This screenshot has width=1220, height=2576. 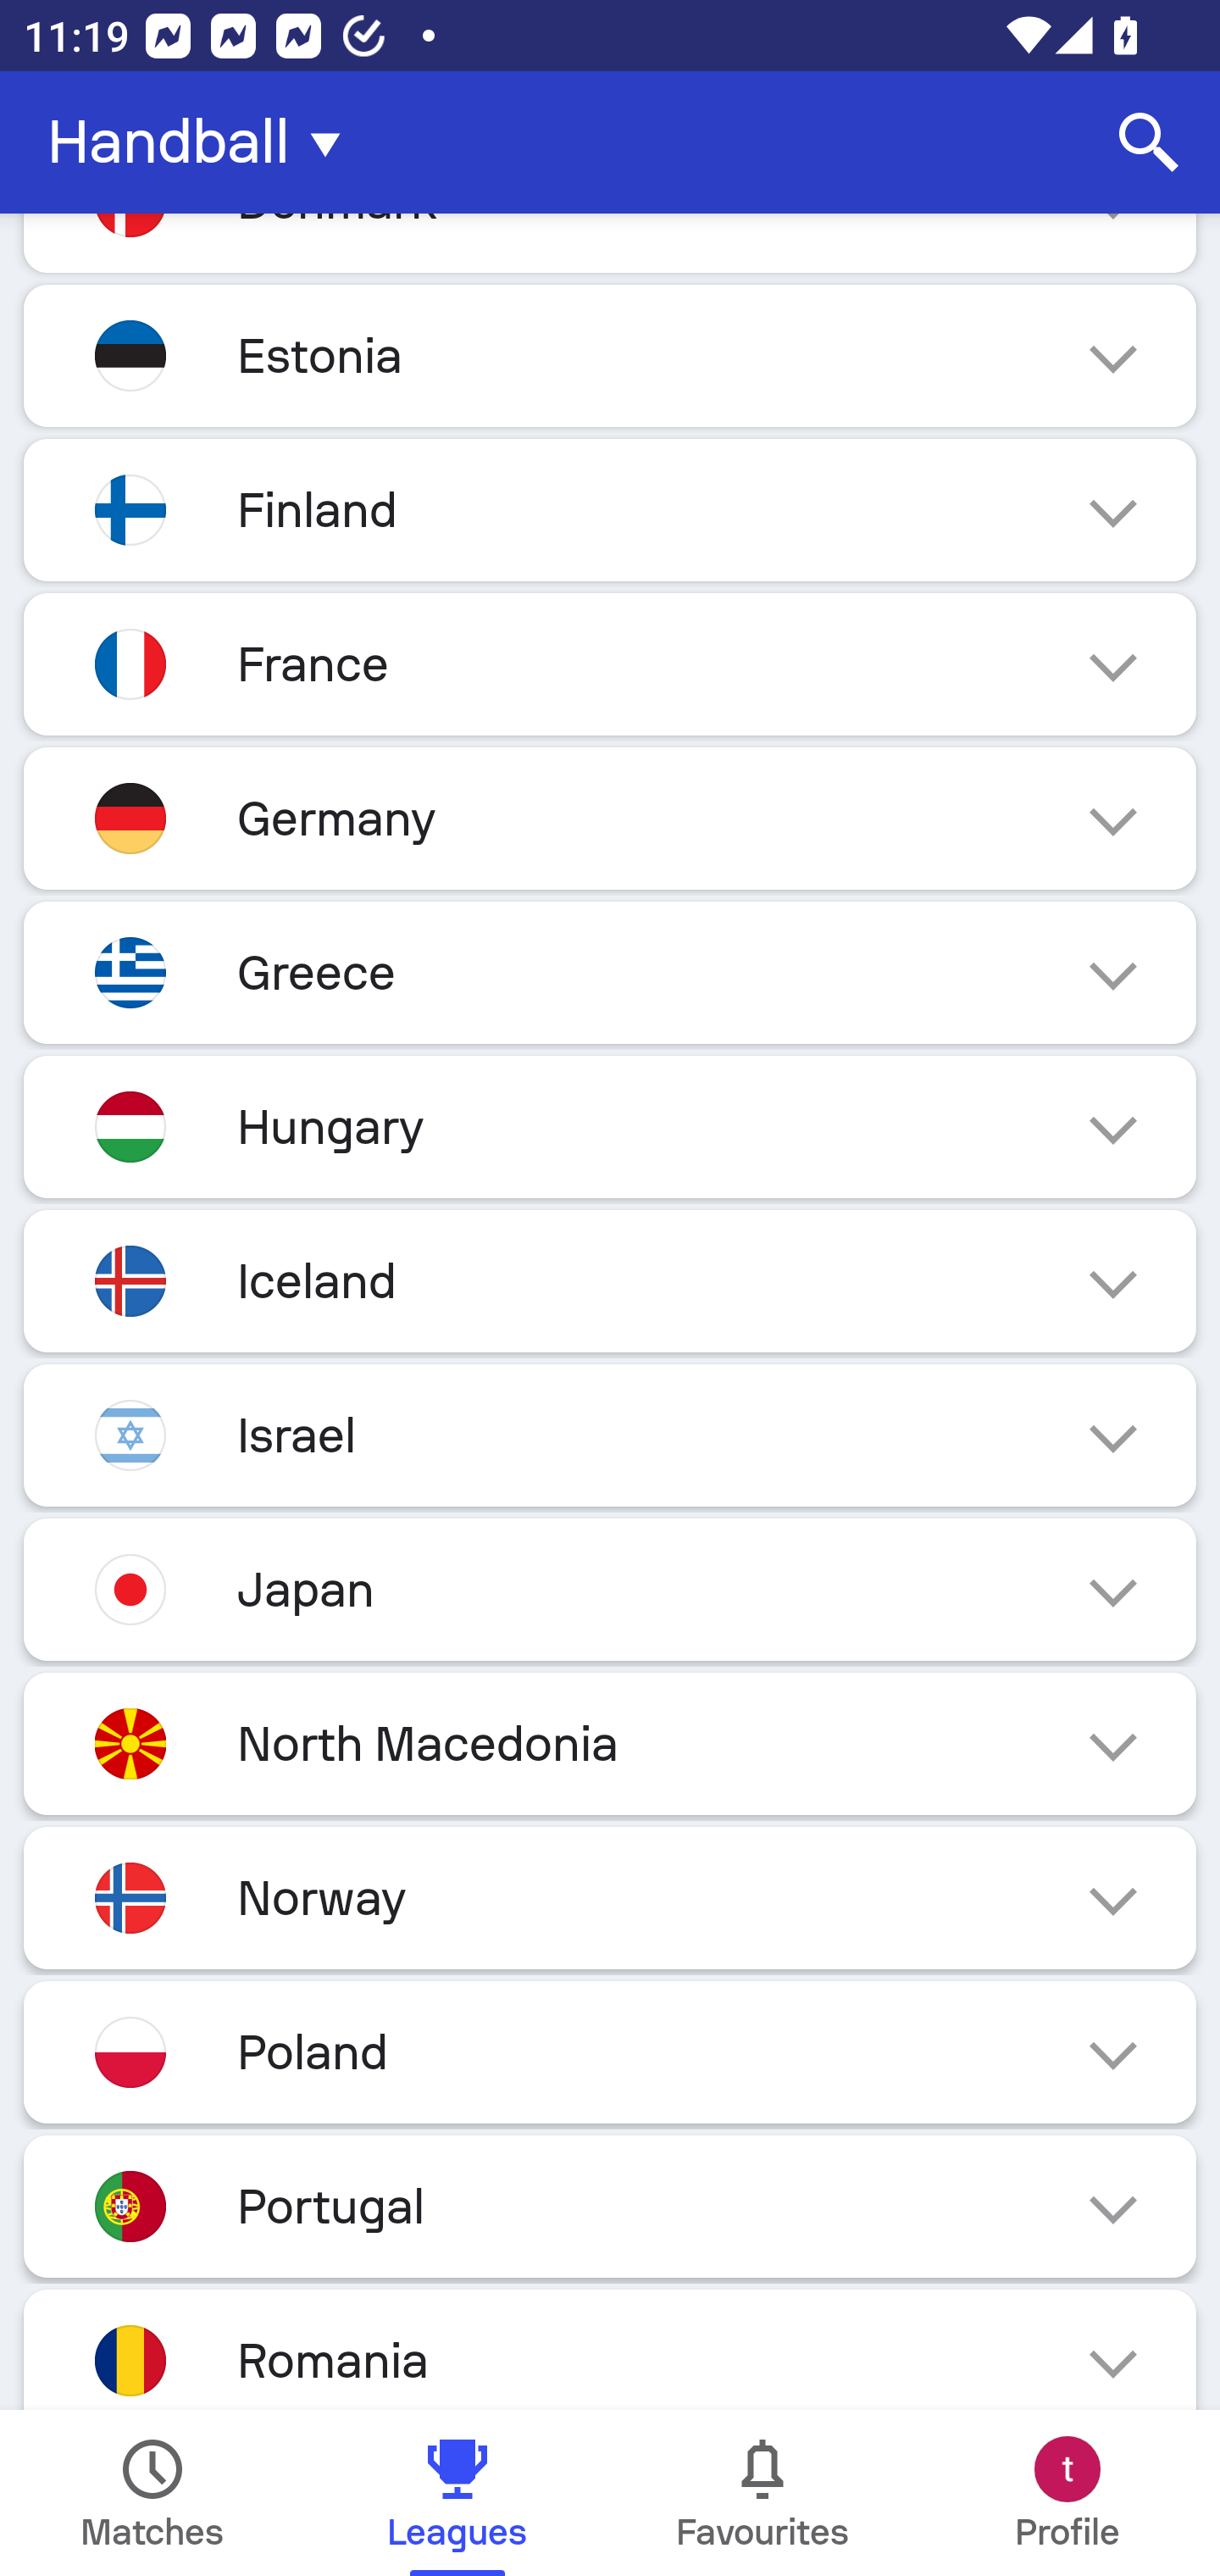 I want to click on Portugal, so click(x=610, y=2207).